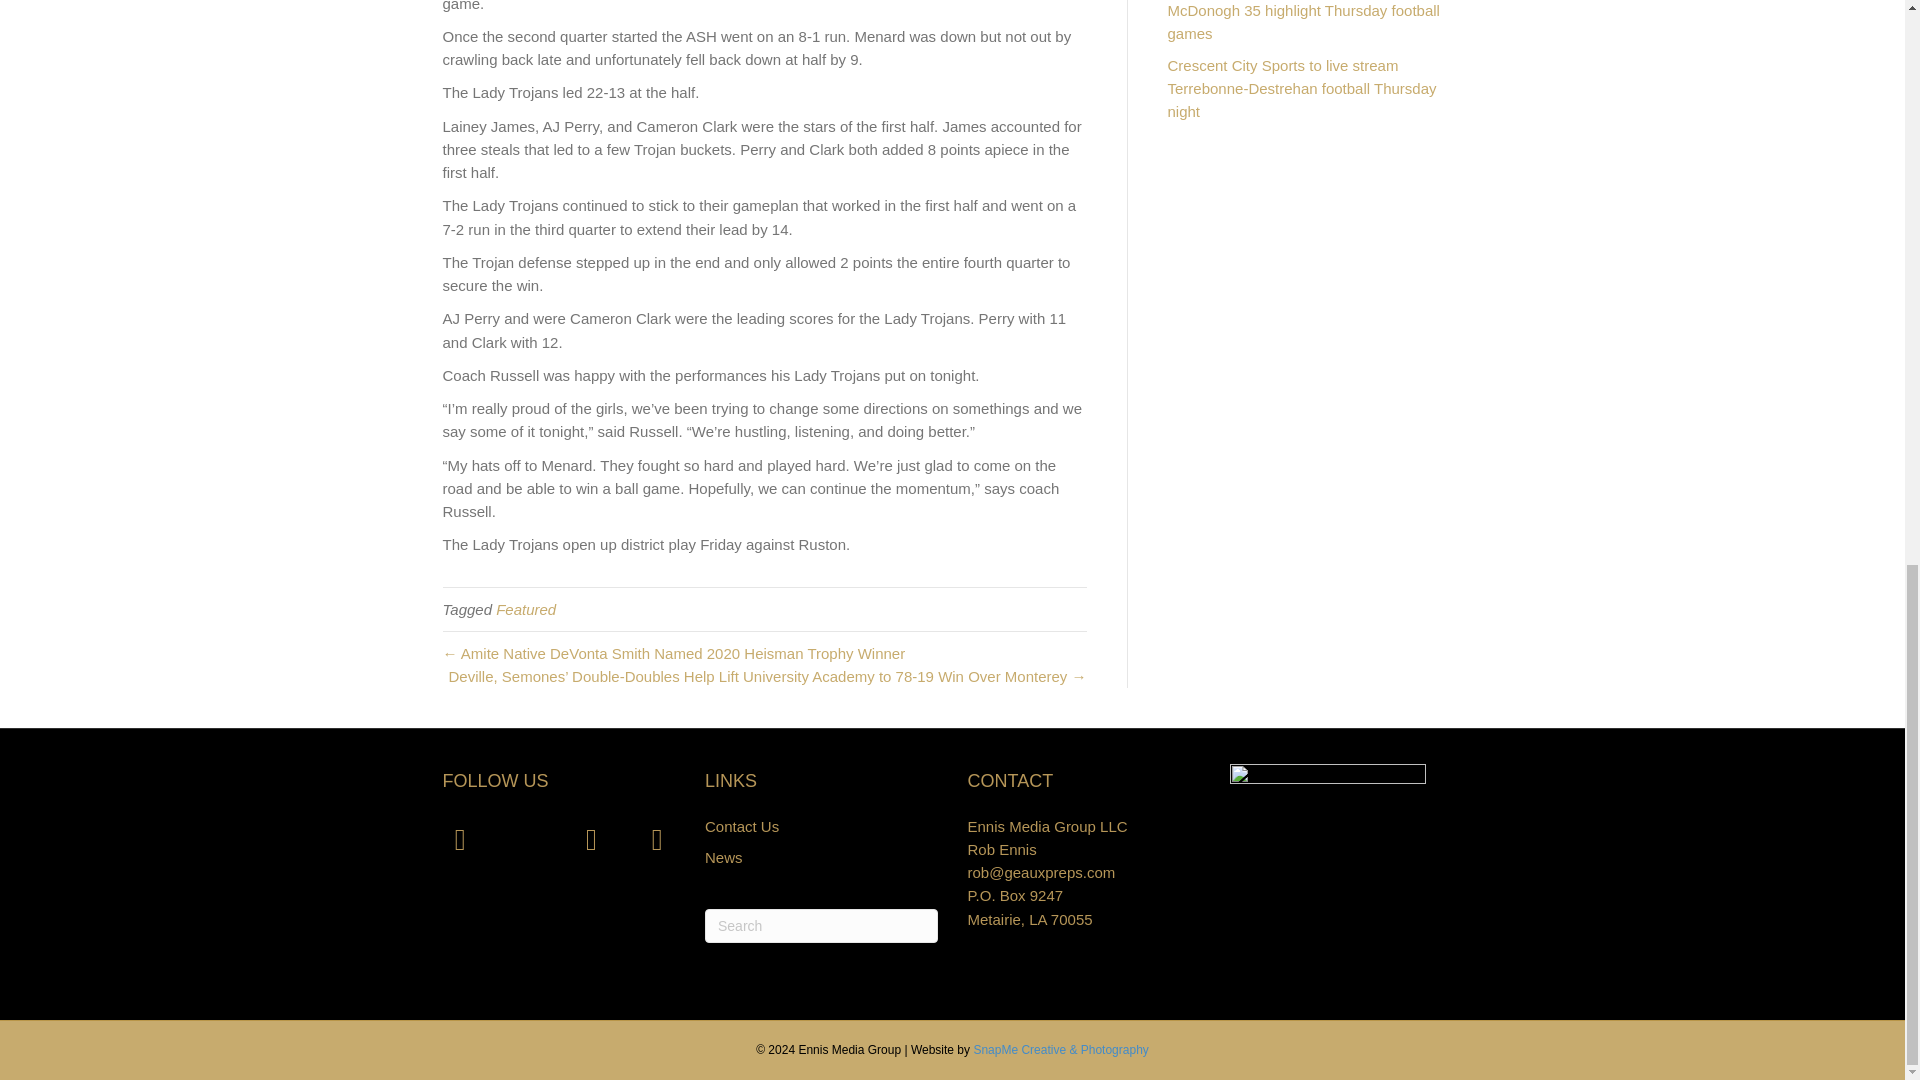 Image resolution: width=1920 pixels, height=1080 pixels. What do you see at coordinates (526, 608) in the screenshot?
I see `Featured` at bounding box center [526, 608].